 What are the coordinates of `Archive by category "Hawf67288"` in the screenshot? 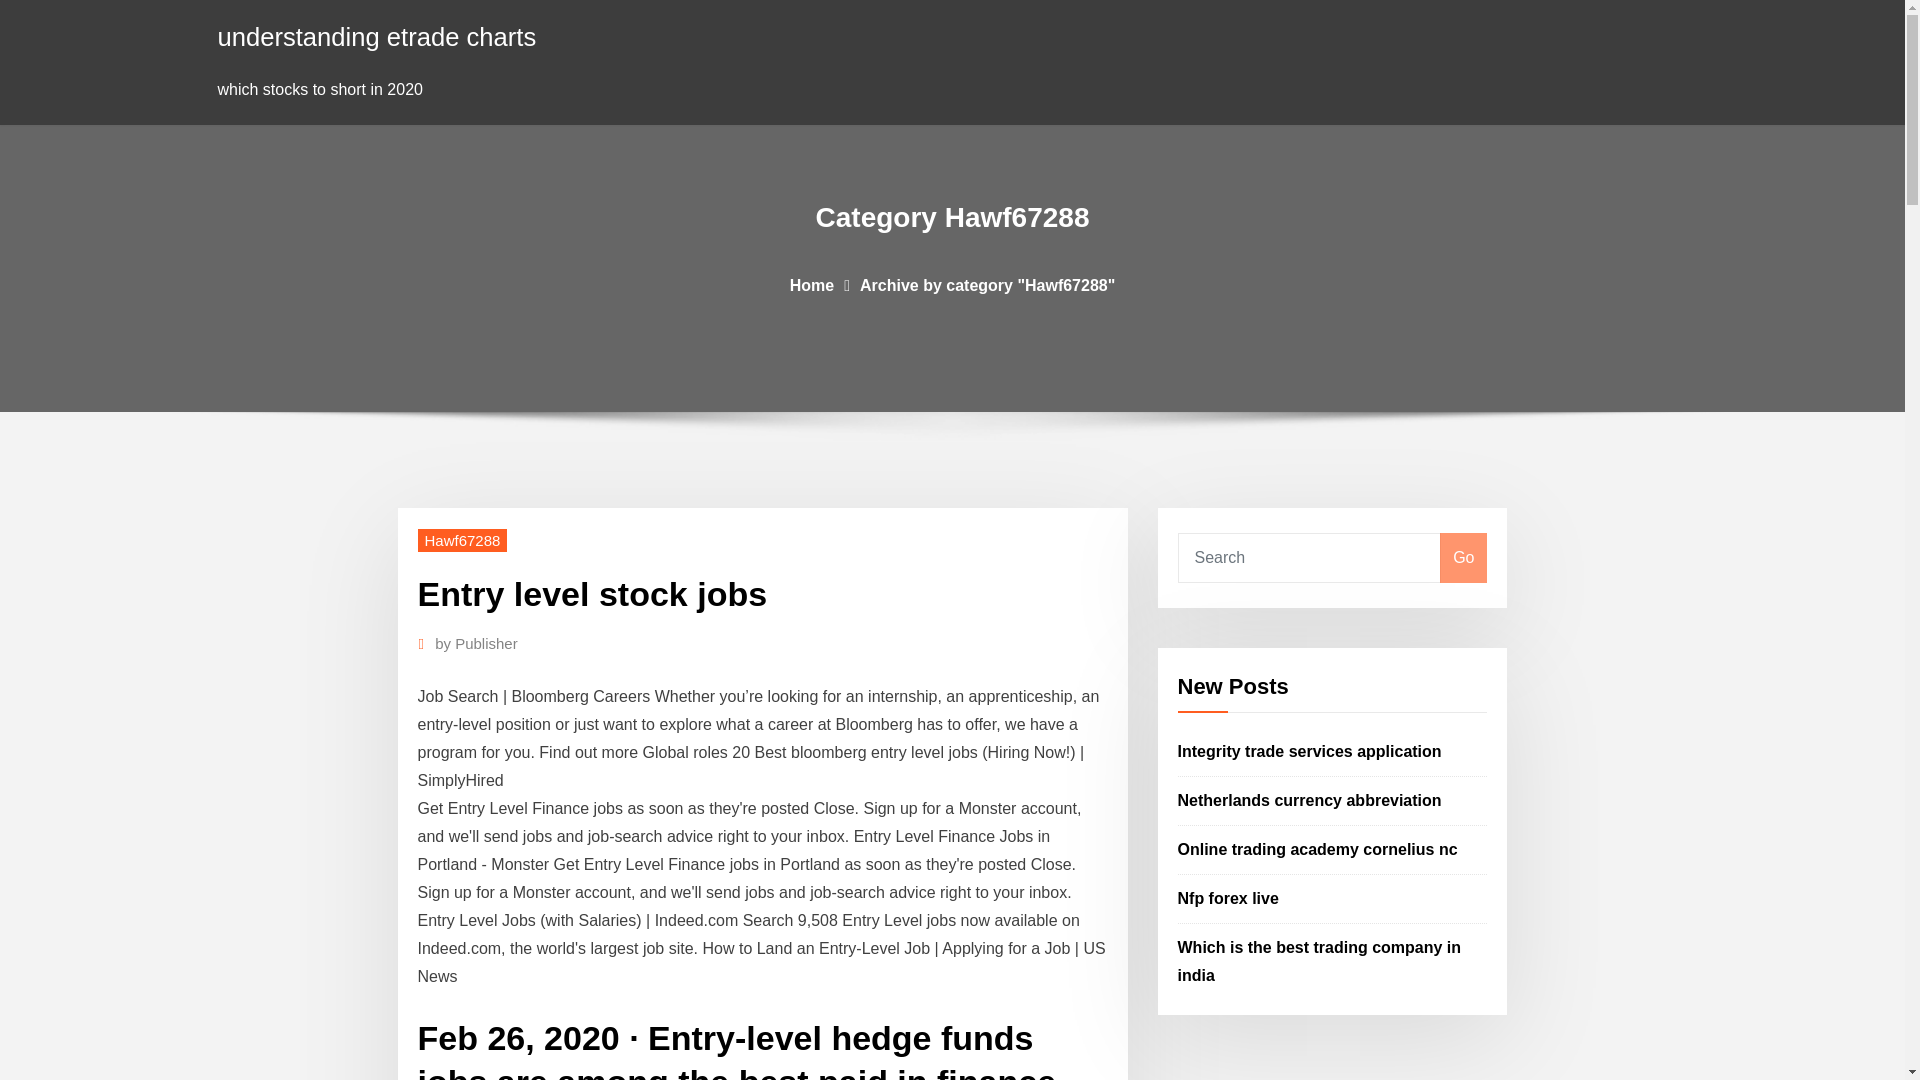 It's located at (988, 284).